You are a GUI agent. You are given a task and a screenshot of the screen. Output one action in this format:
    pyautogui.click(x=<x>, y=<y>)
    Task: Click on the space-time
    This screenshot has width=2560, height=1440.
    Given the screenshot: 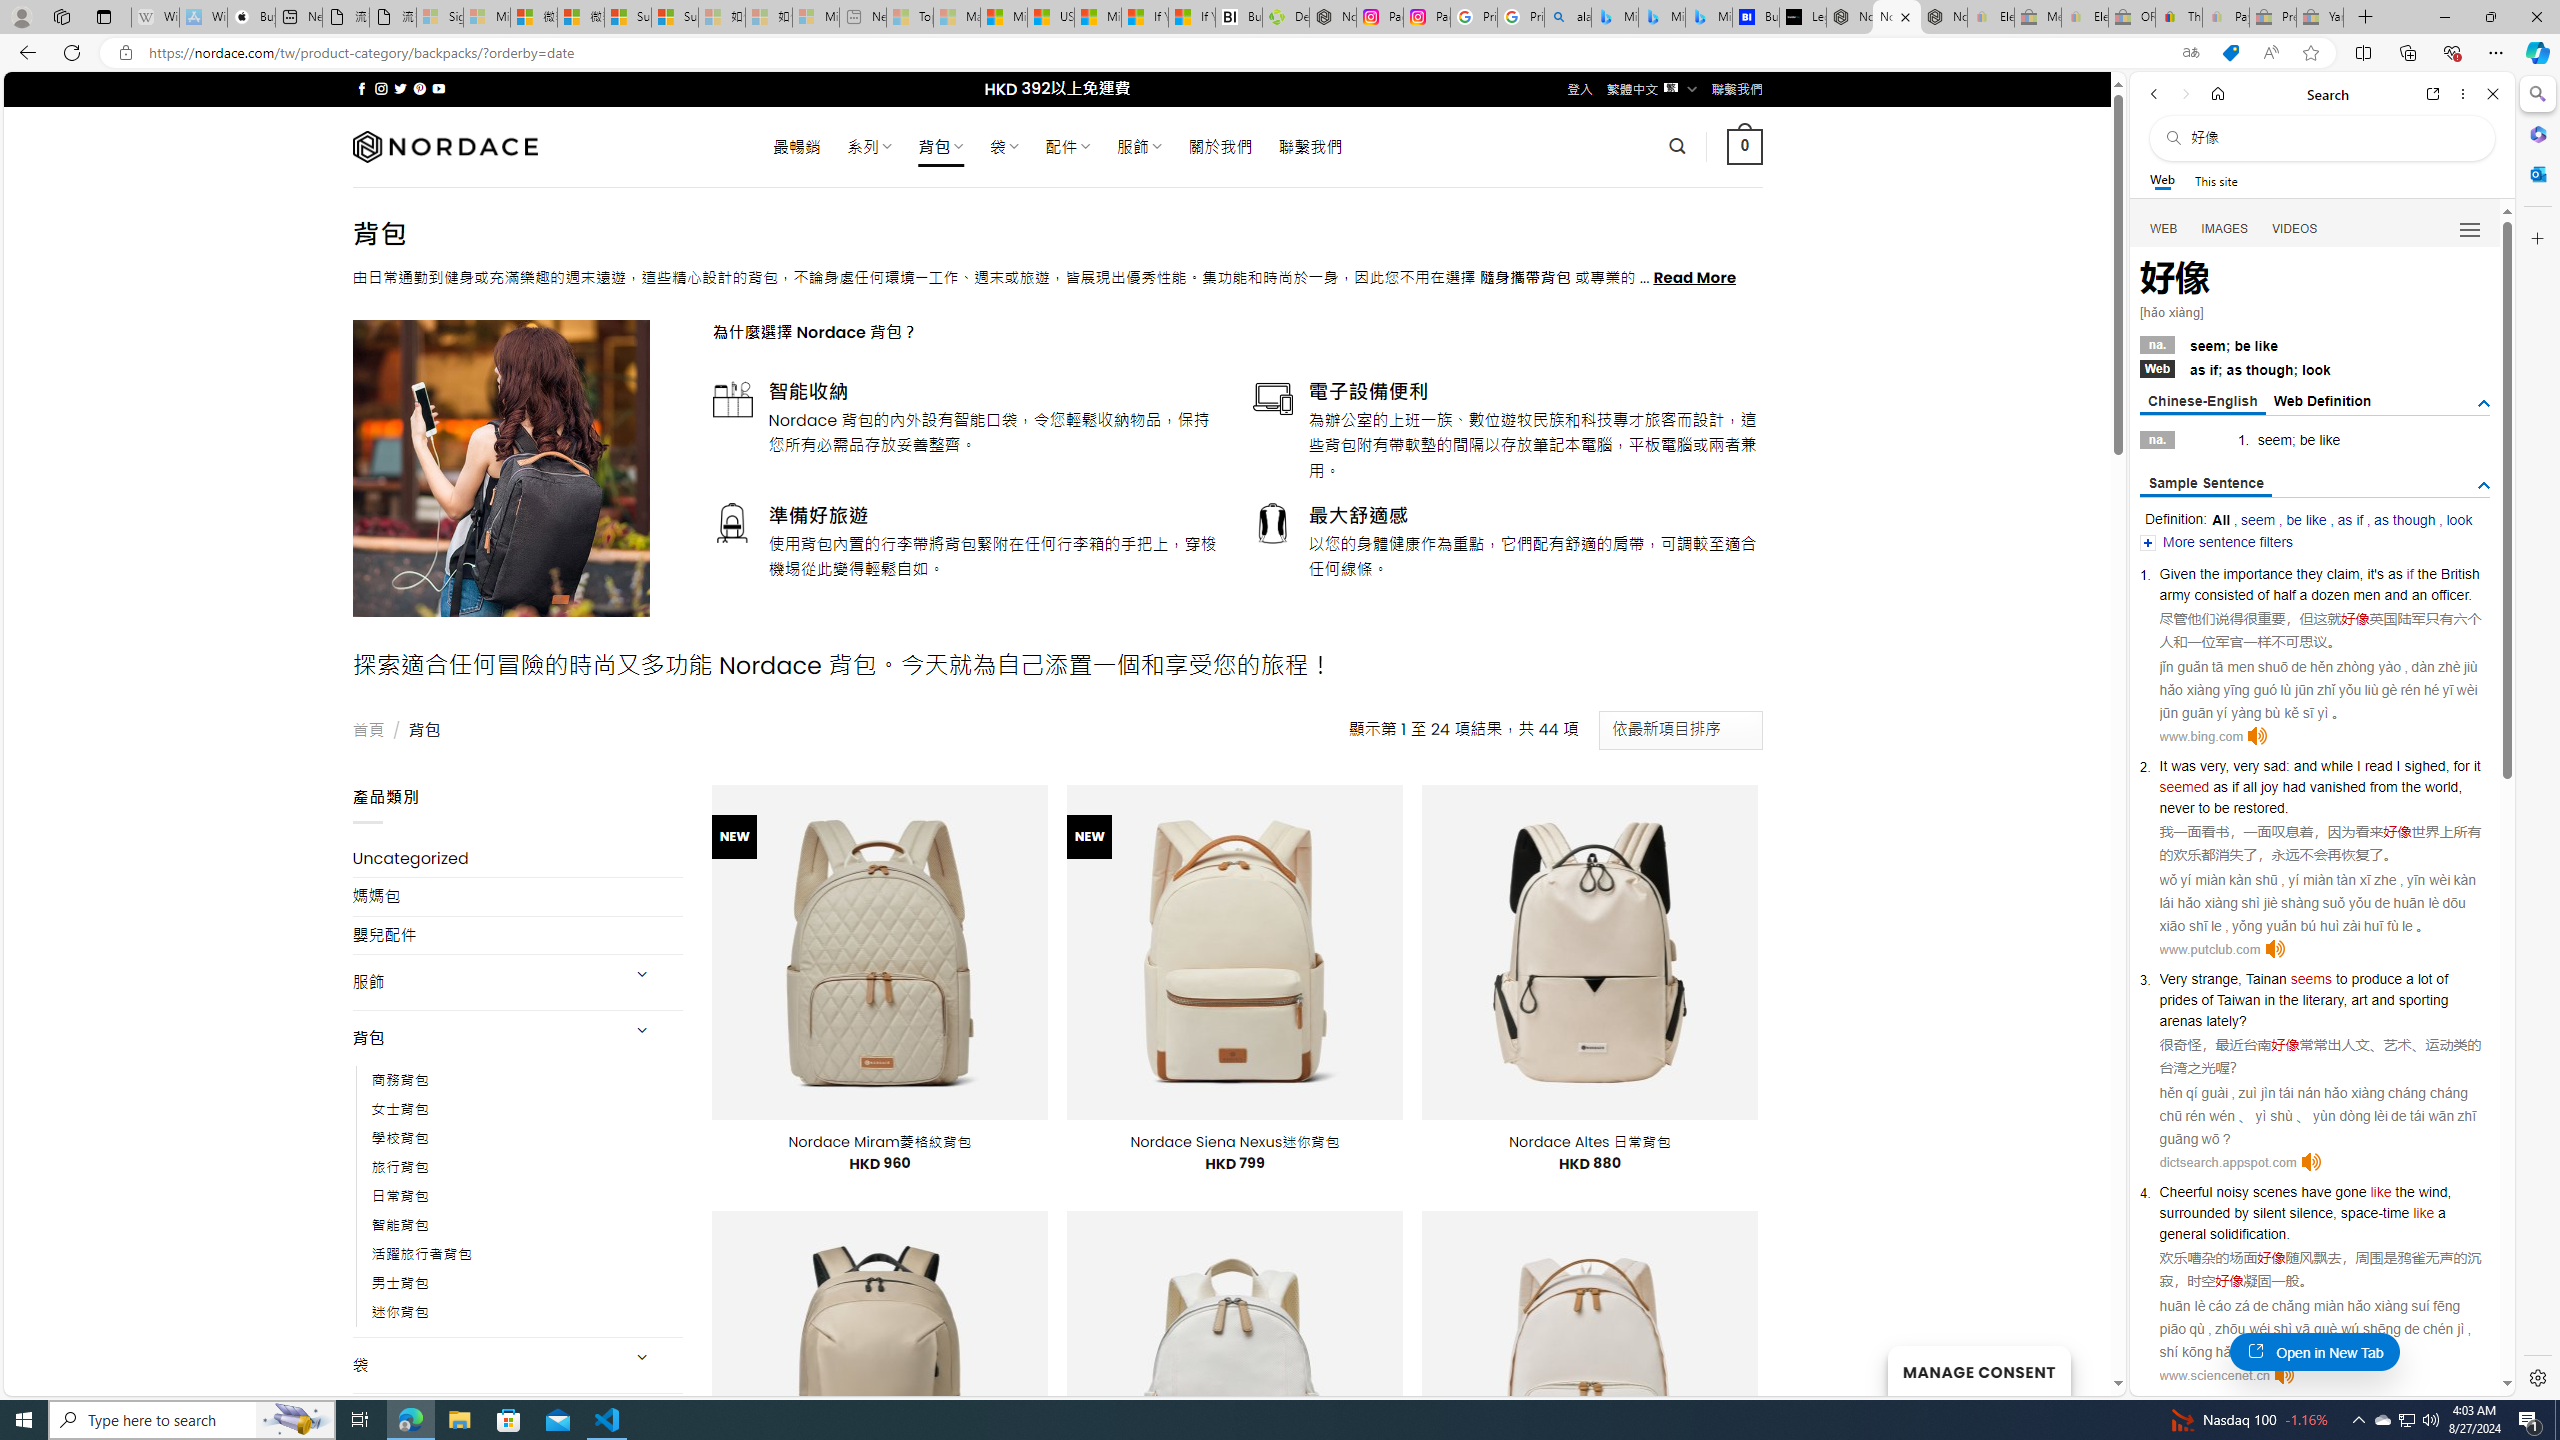 What is the action you would take?
    pyautogui.click(x=2374, y=1213)
    